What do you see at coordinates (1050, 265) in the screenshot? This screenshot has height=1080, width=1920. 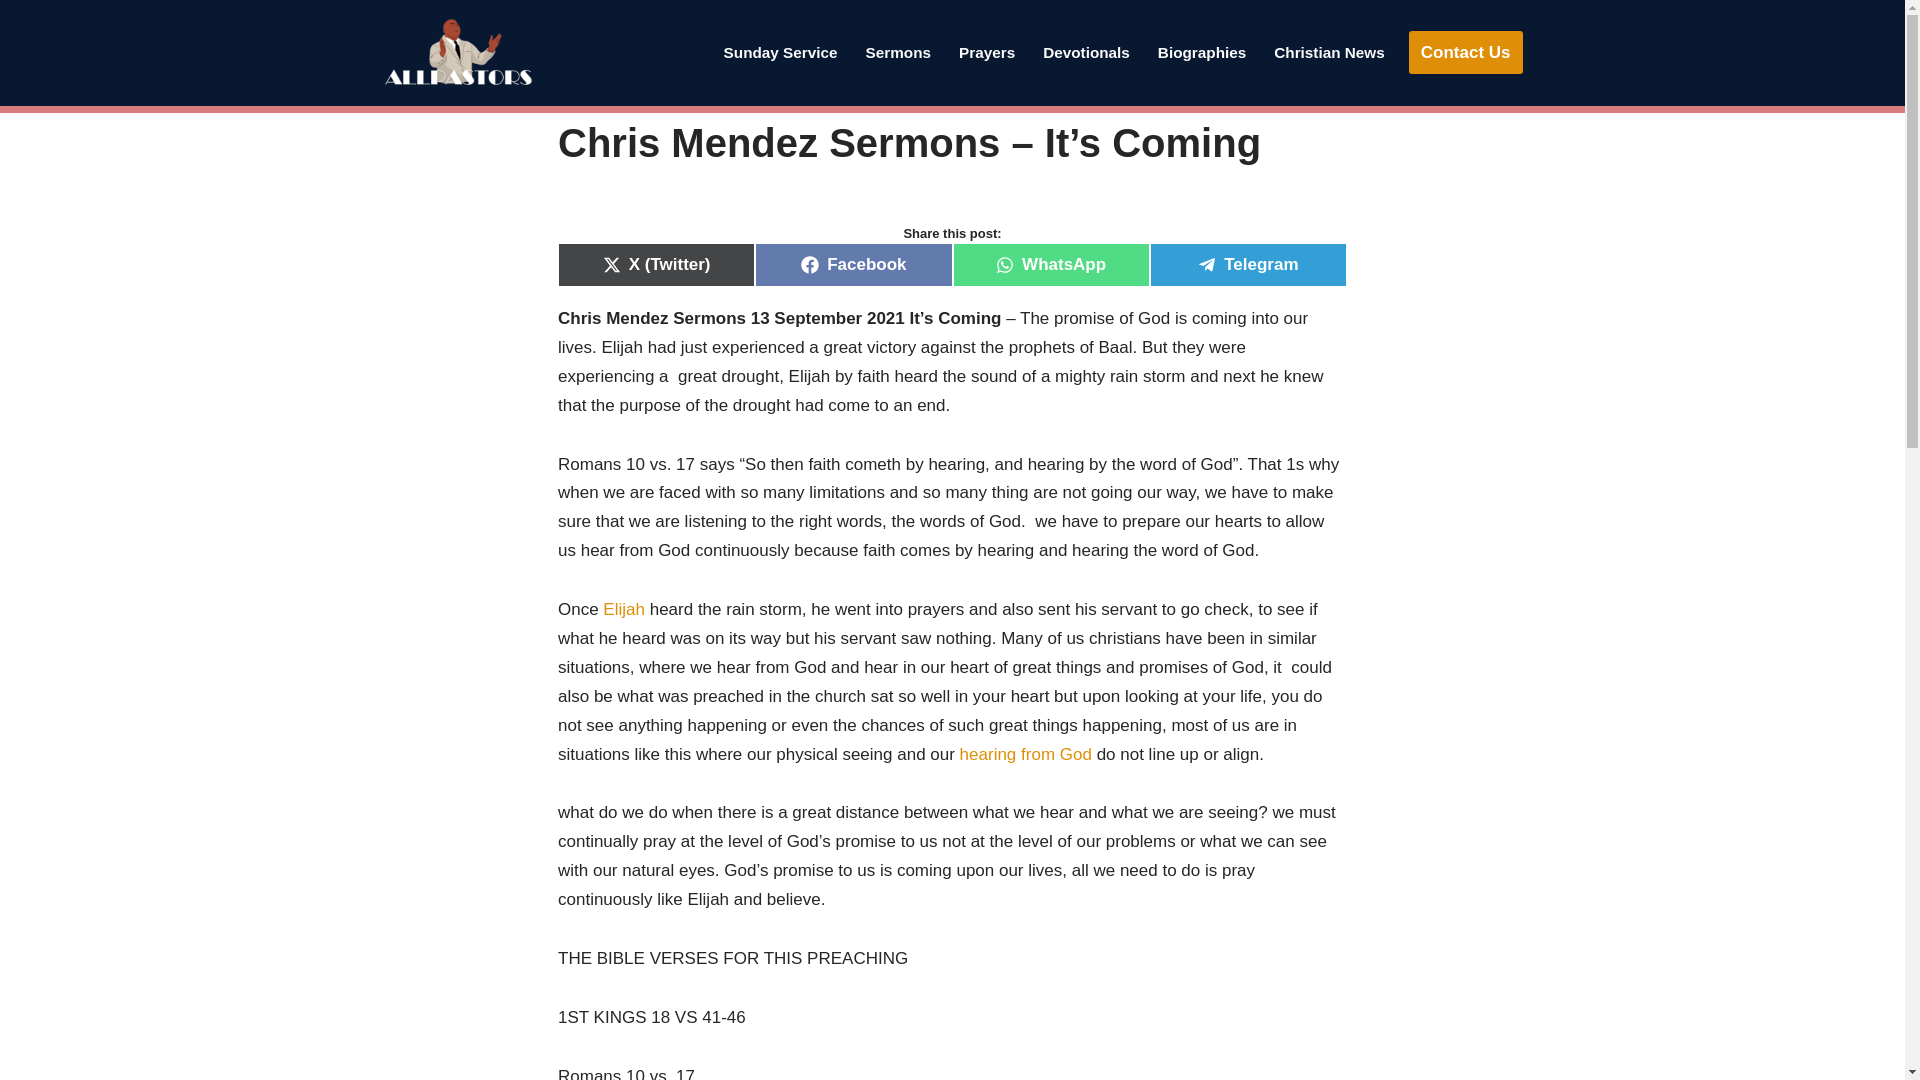 I see `WhatsApp` at bounding box center [1050, 265].